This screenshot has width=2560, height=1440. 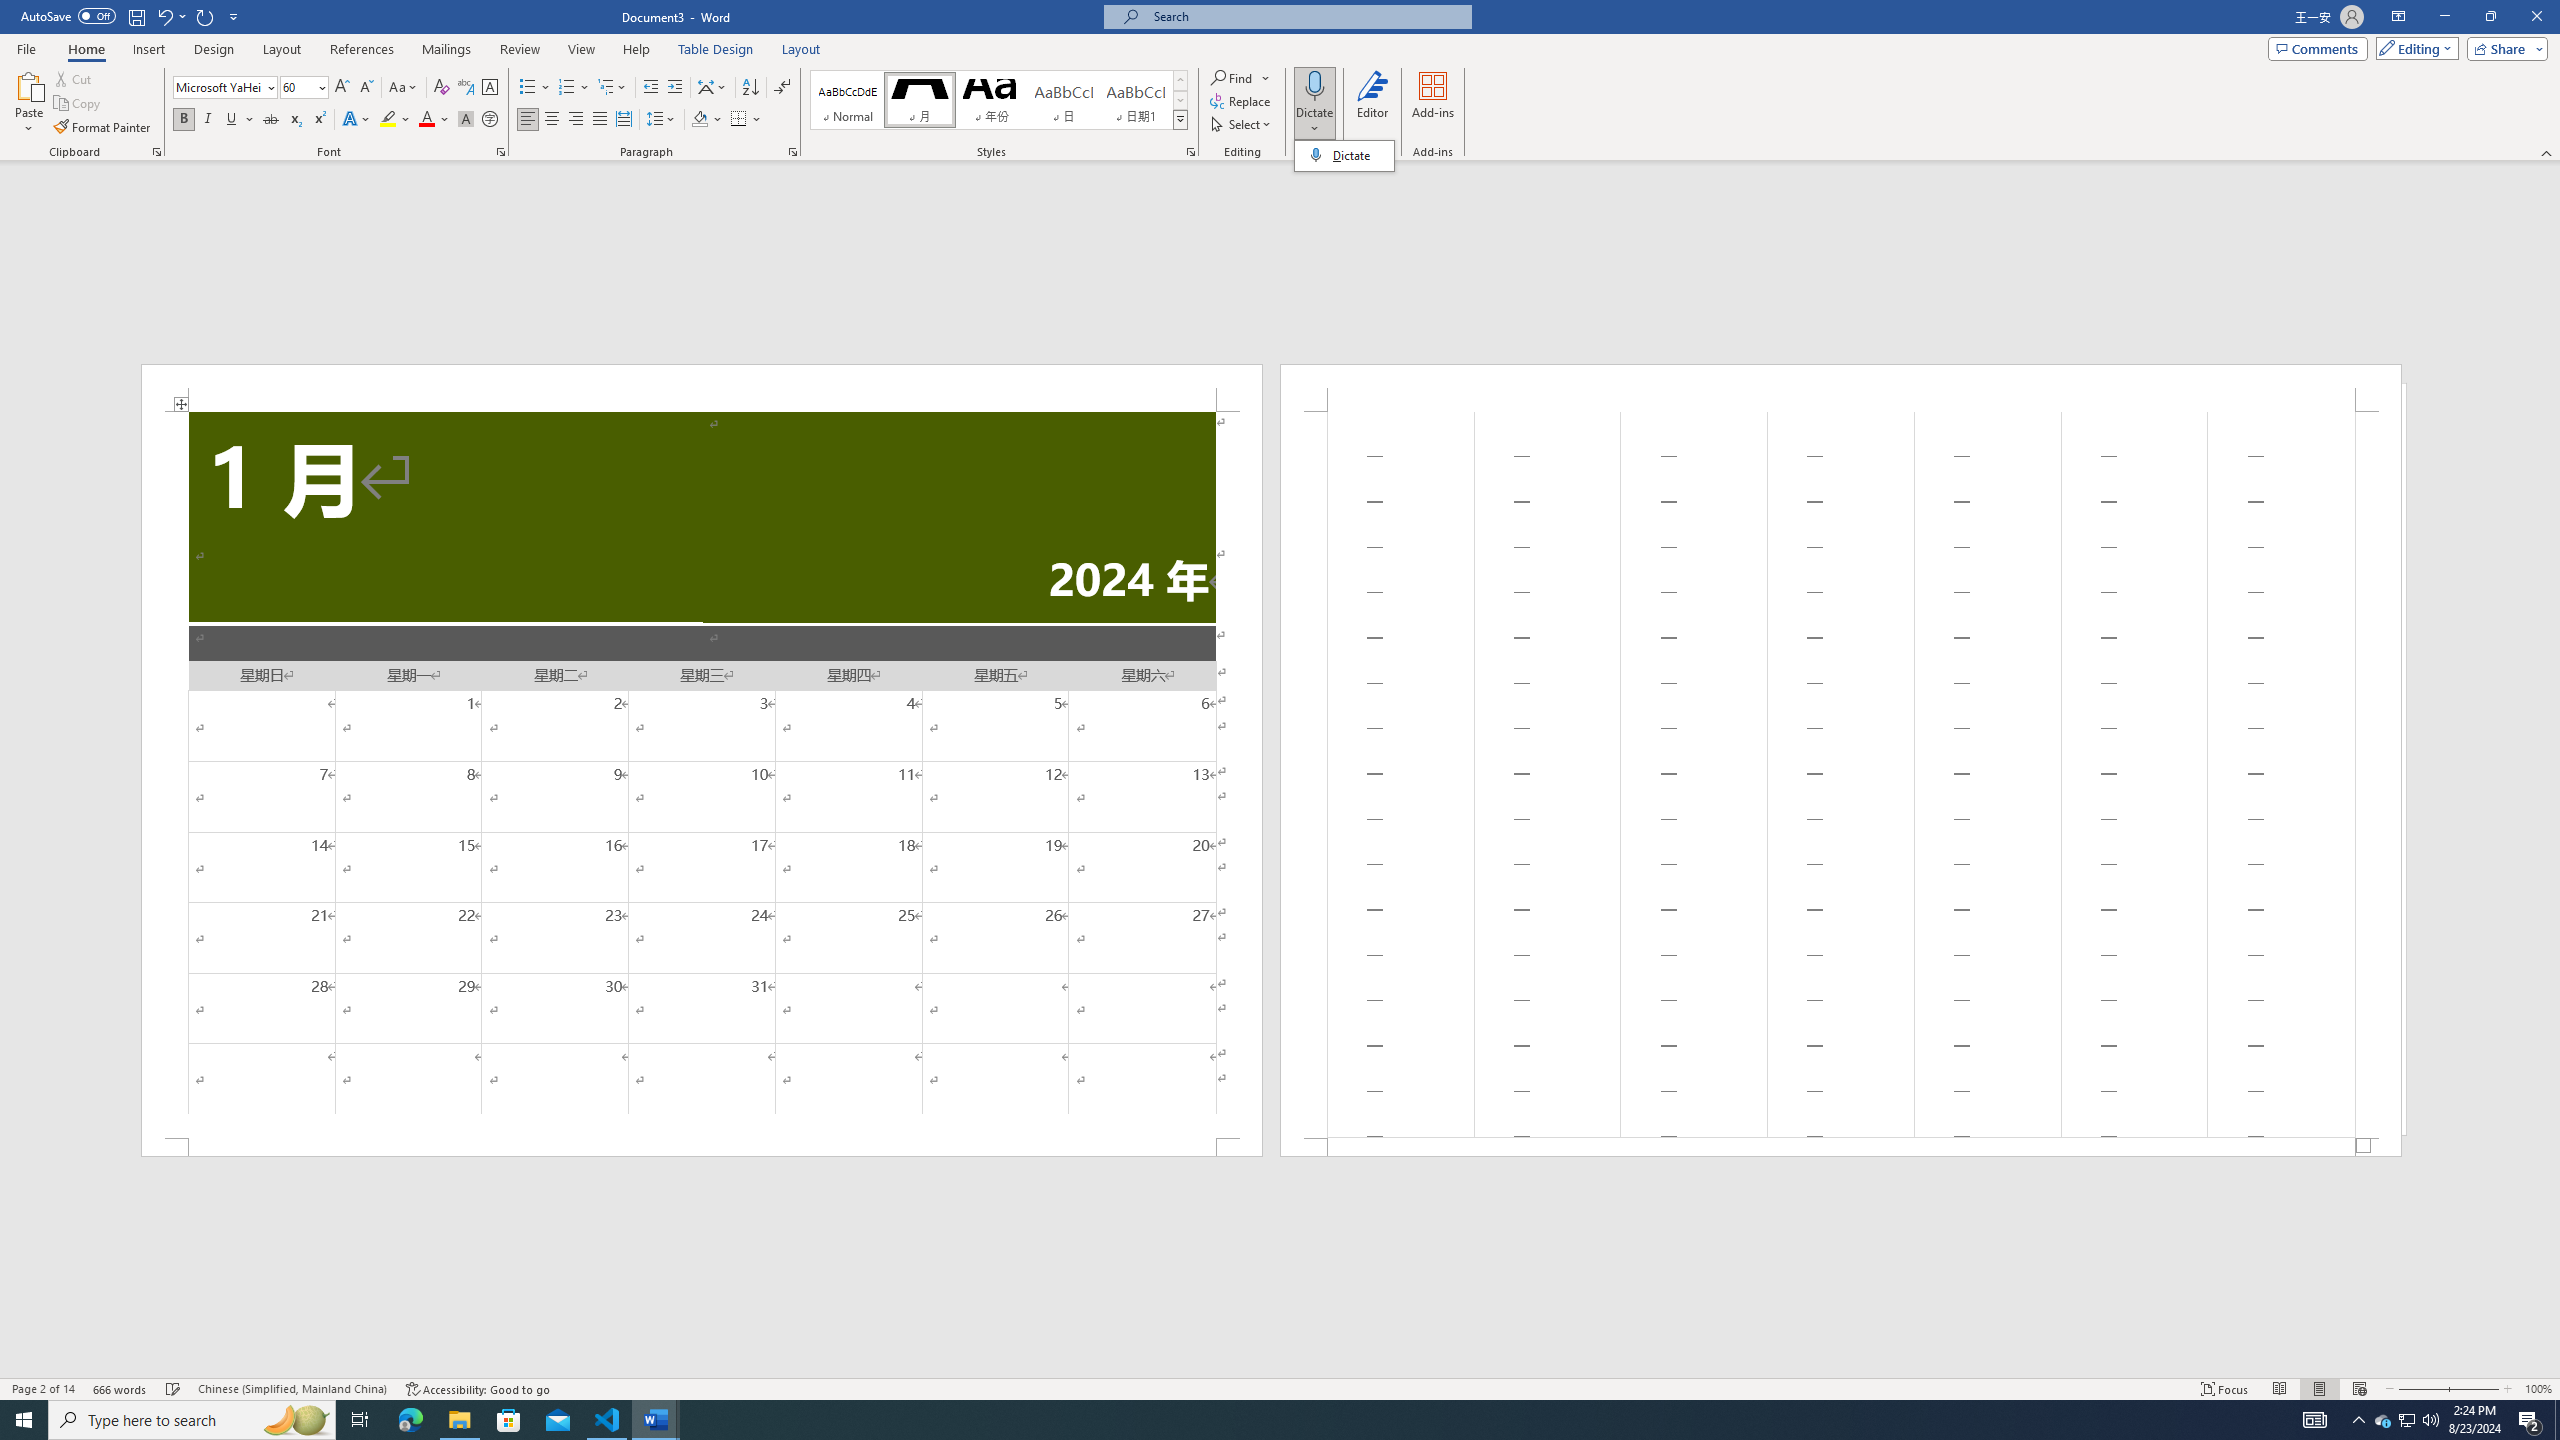 What do you see at coordinates (164, 16) in the screenshot?
I see `Undo Apply Quick Style` at bounding box center [164, 16].